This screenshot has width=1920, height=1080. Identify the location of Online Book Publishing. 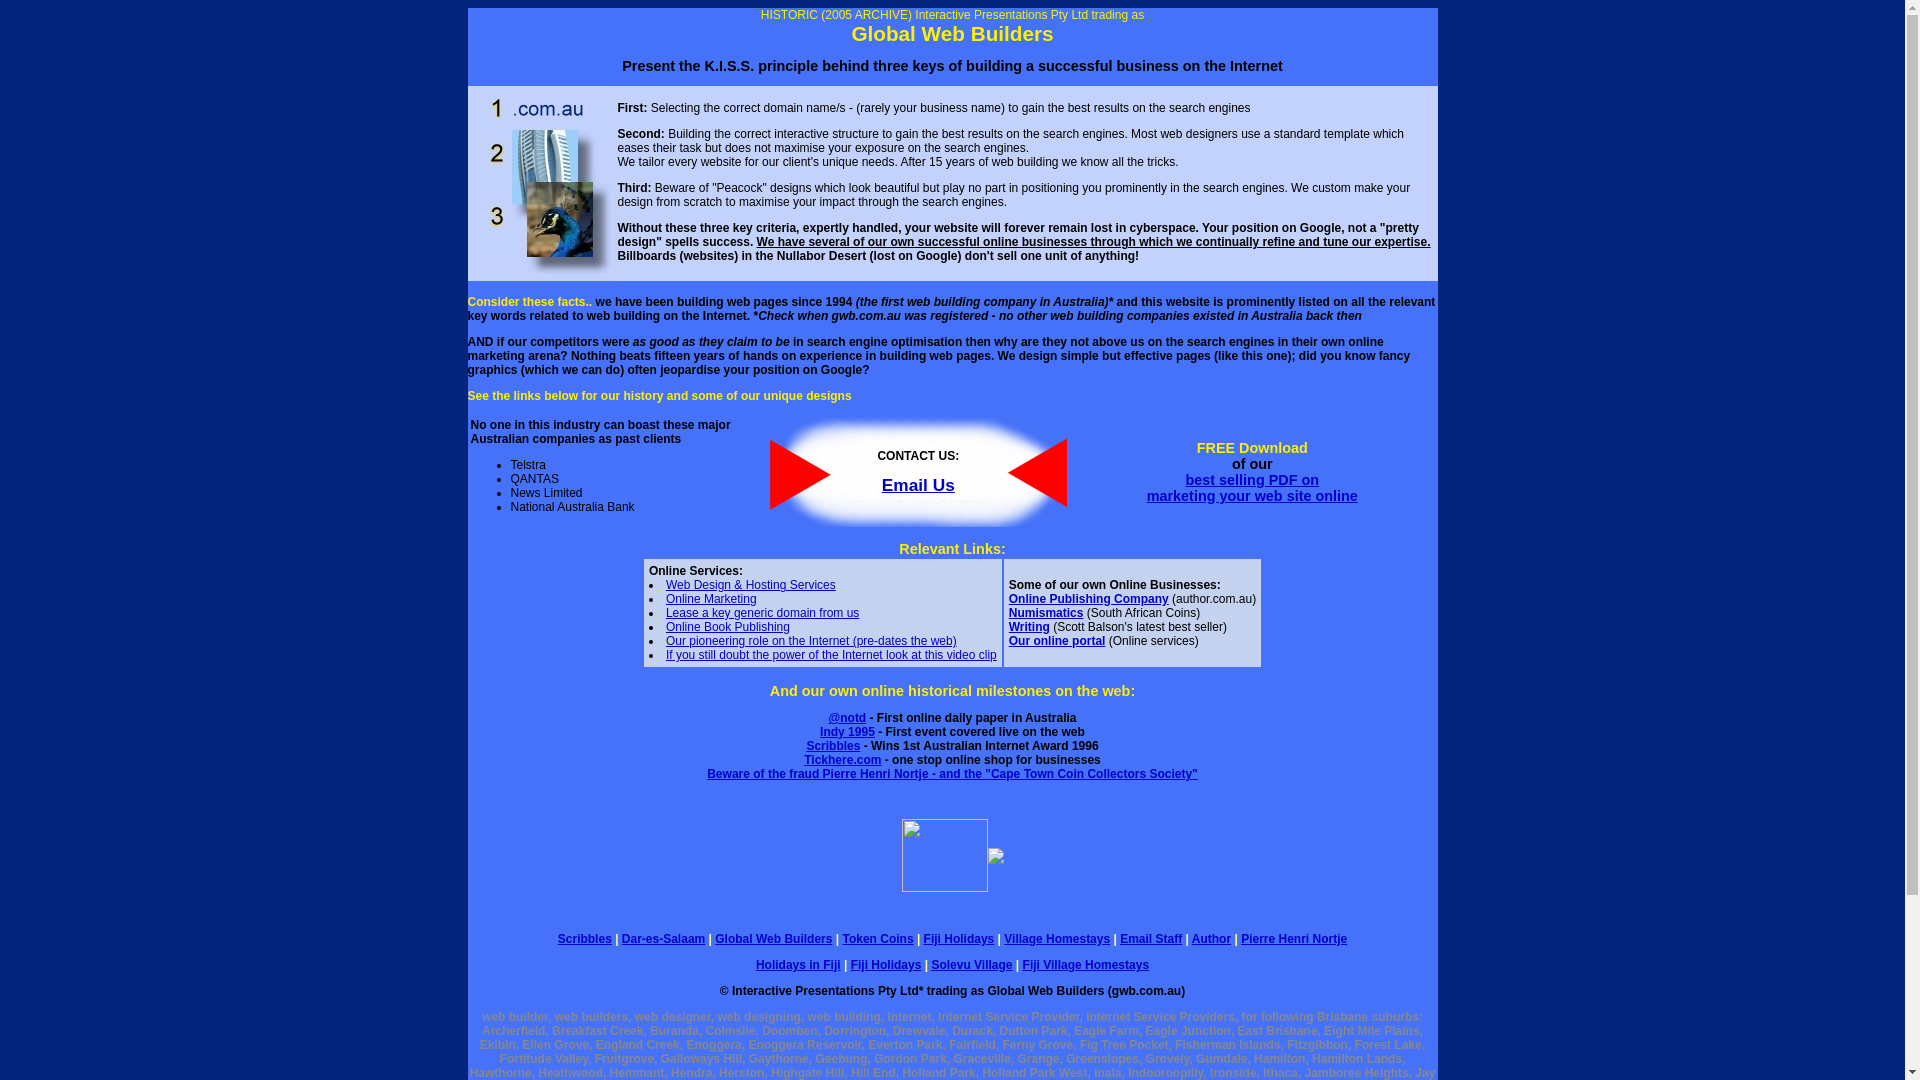
(728, 627).